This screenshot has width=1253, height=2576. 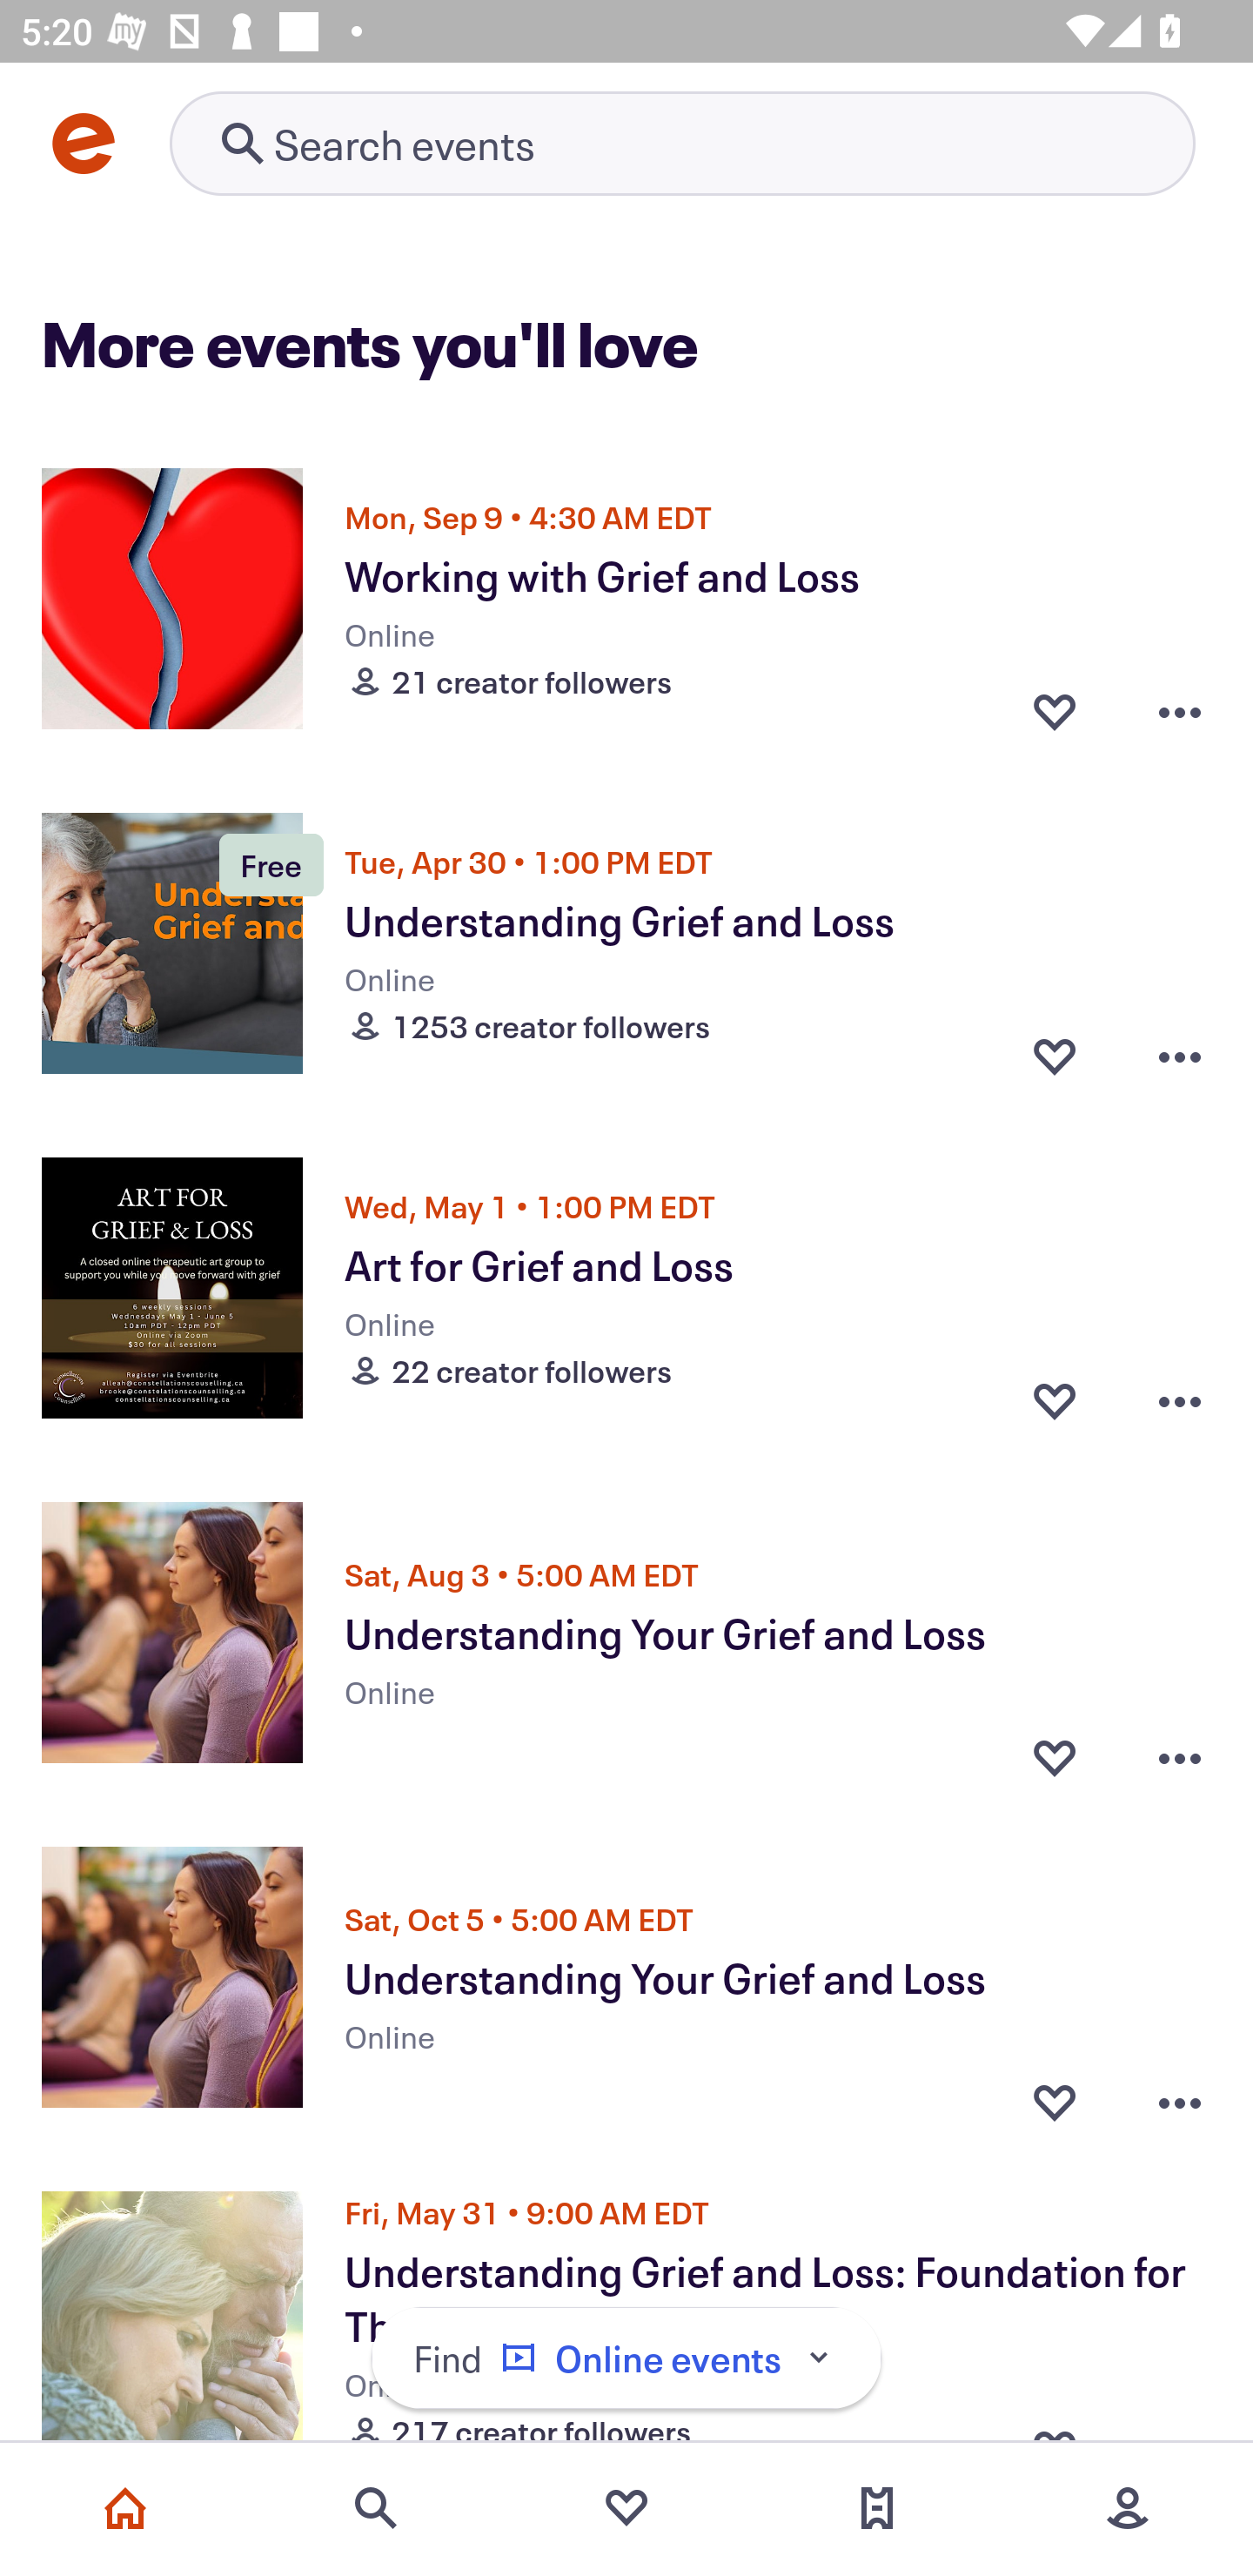 I want to click on Home, so click(x=125, y=2508).